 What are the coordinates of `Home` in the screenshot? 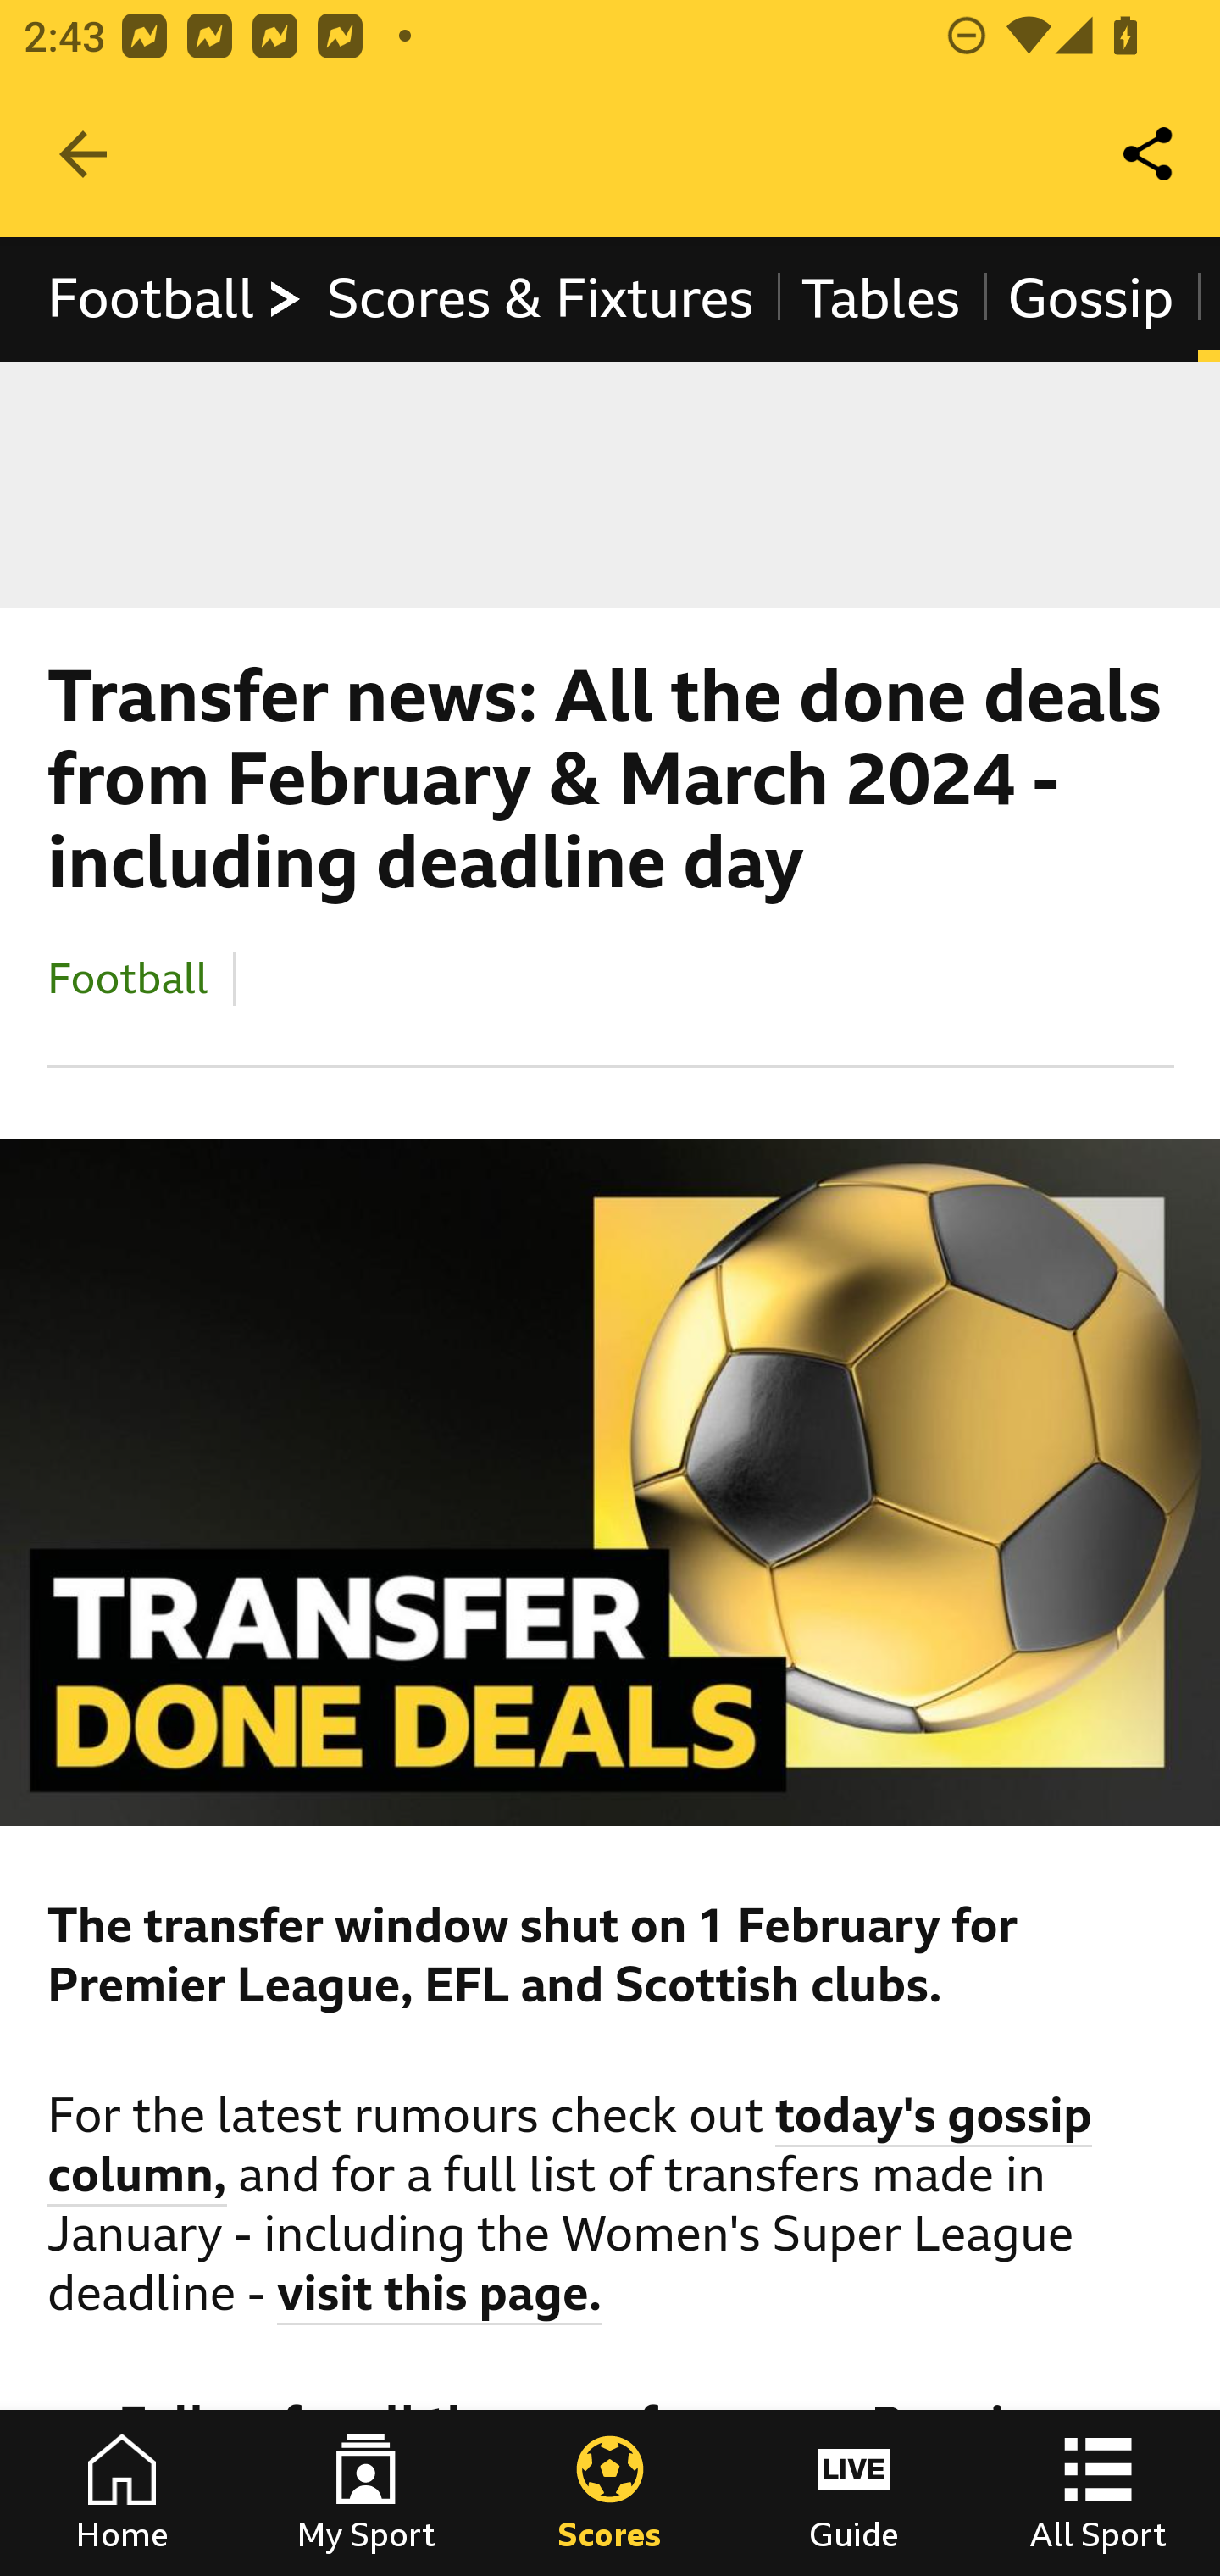 It's located at (122, 2493).